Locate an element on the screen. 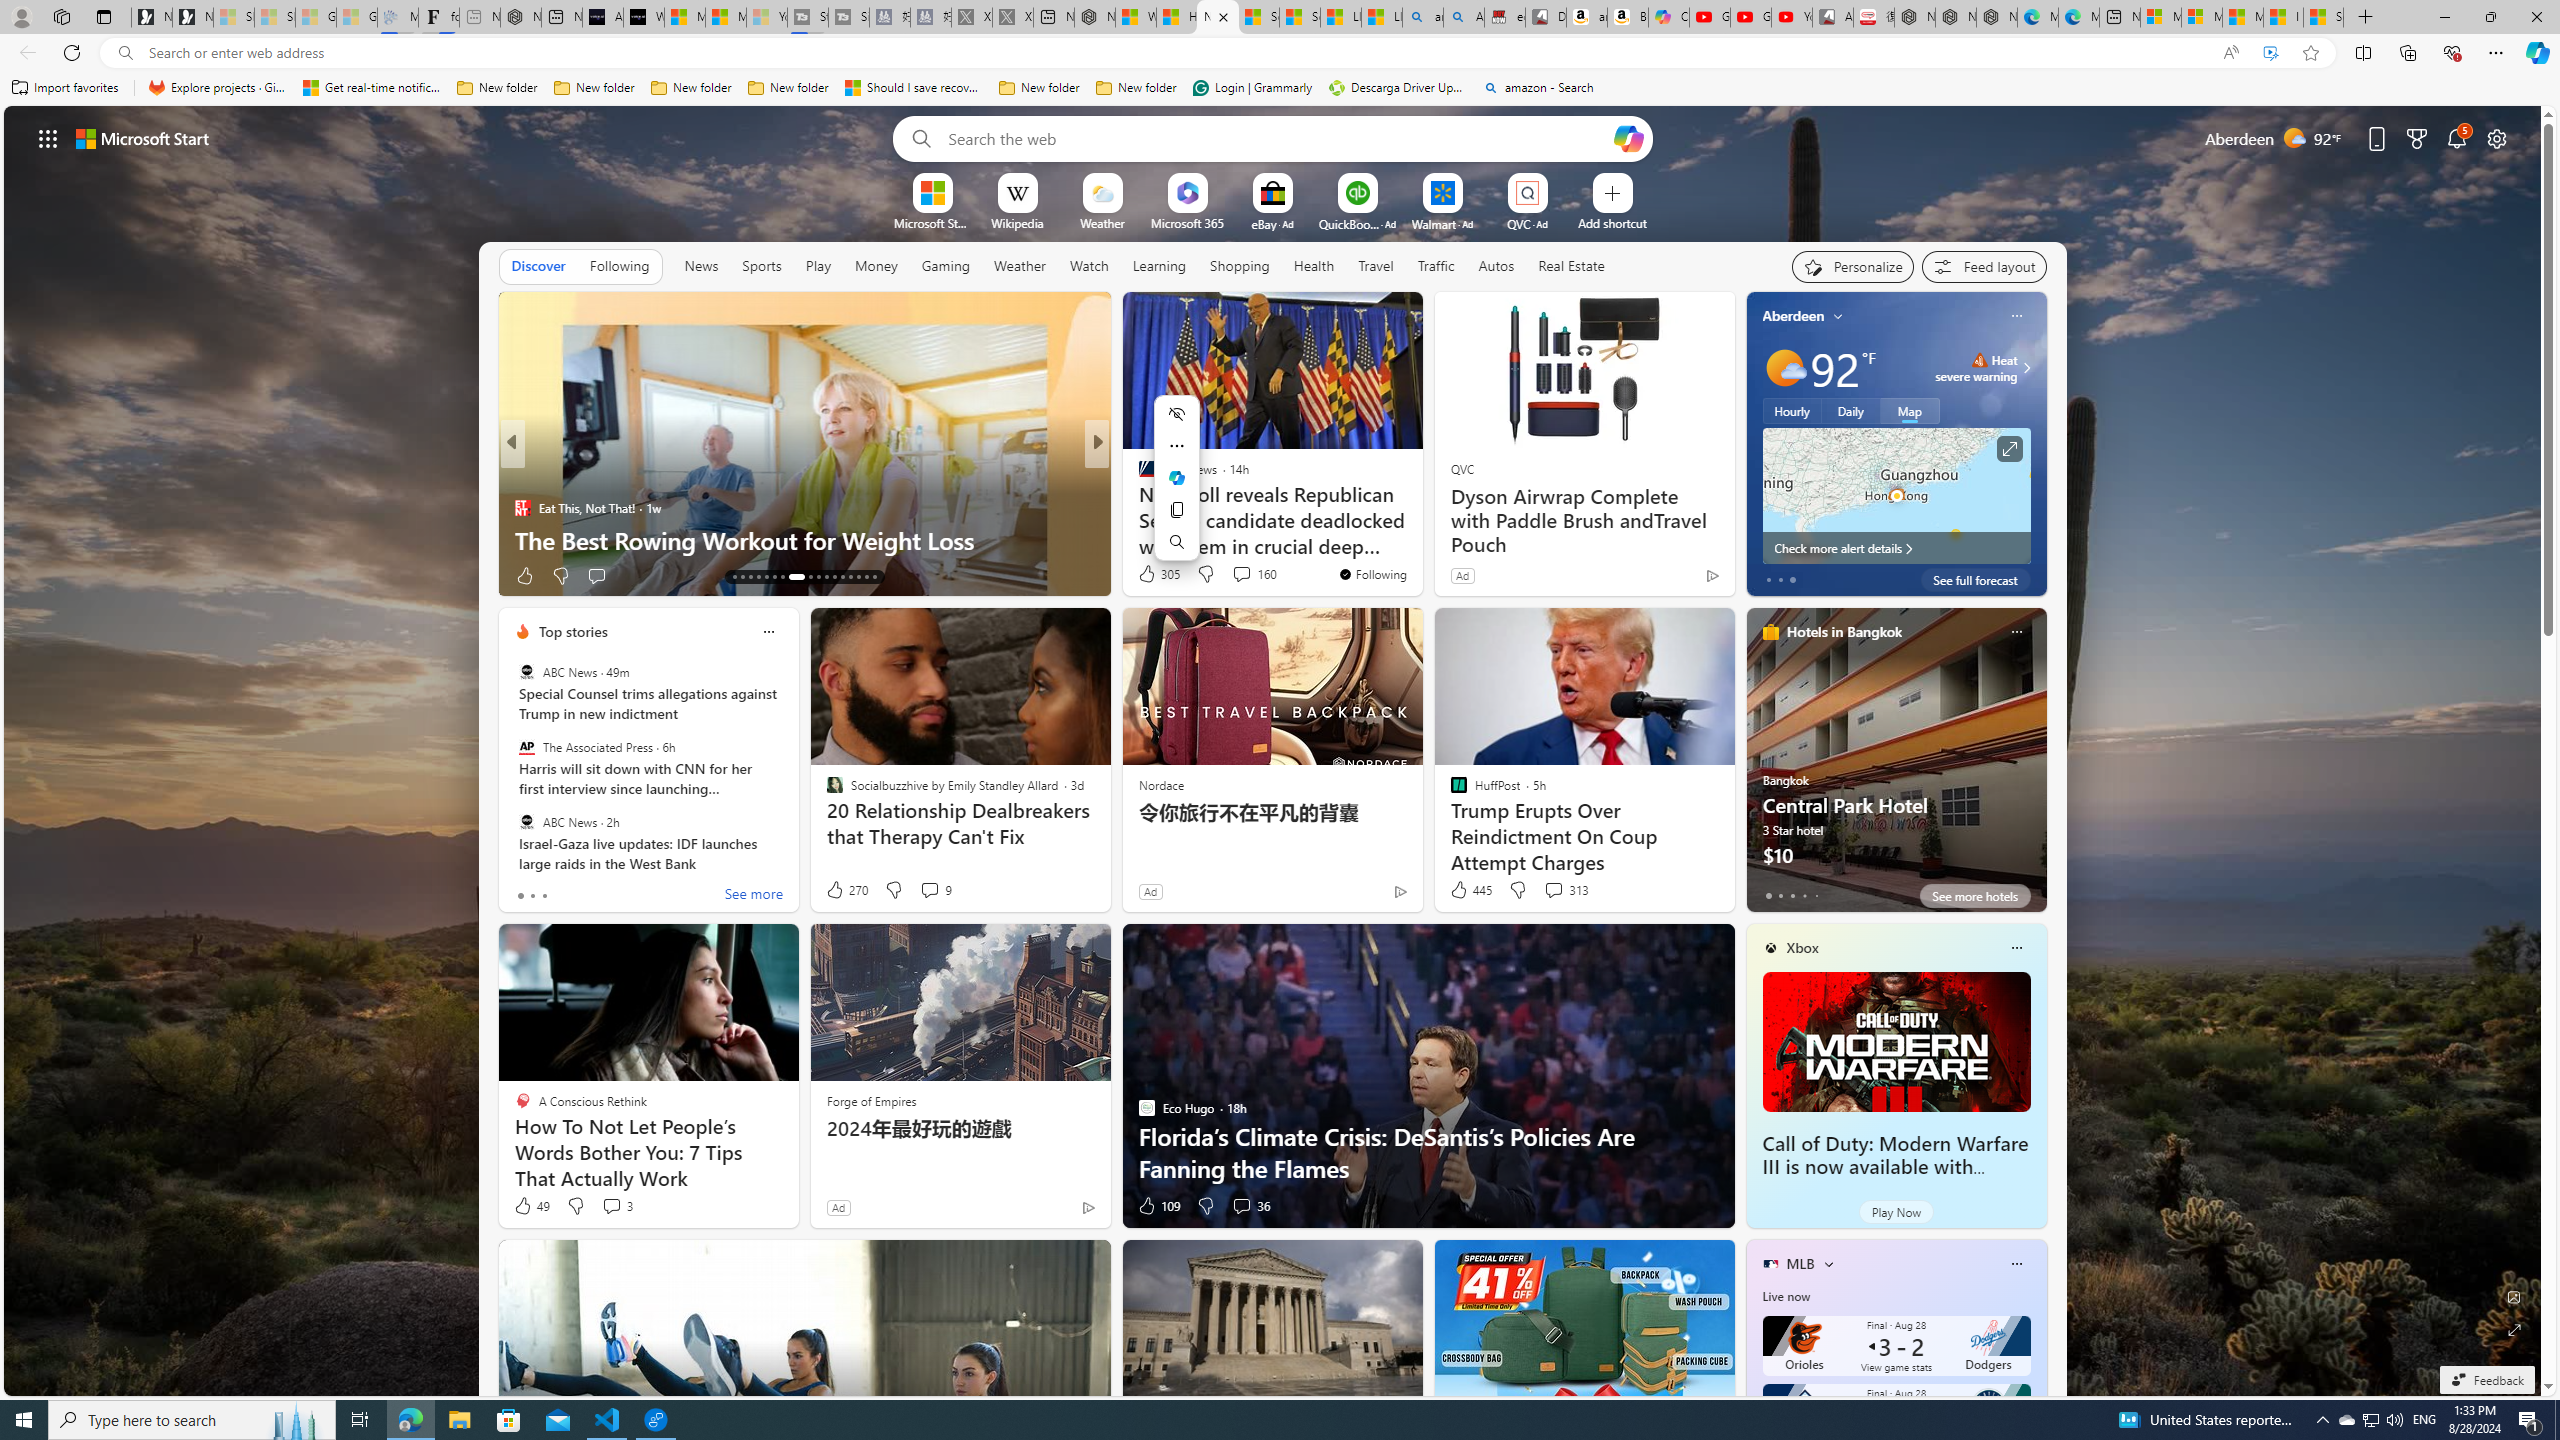 The image size is (2560, 1440). View comments 1k Comment is located at coordinates (1237, 576).